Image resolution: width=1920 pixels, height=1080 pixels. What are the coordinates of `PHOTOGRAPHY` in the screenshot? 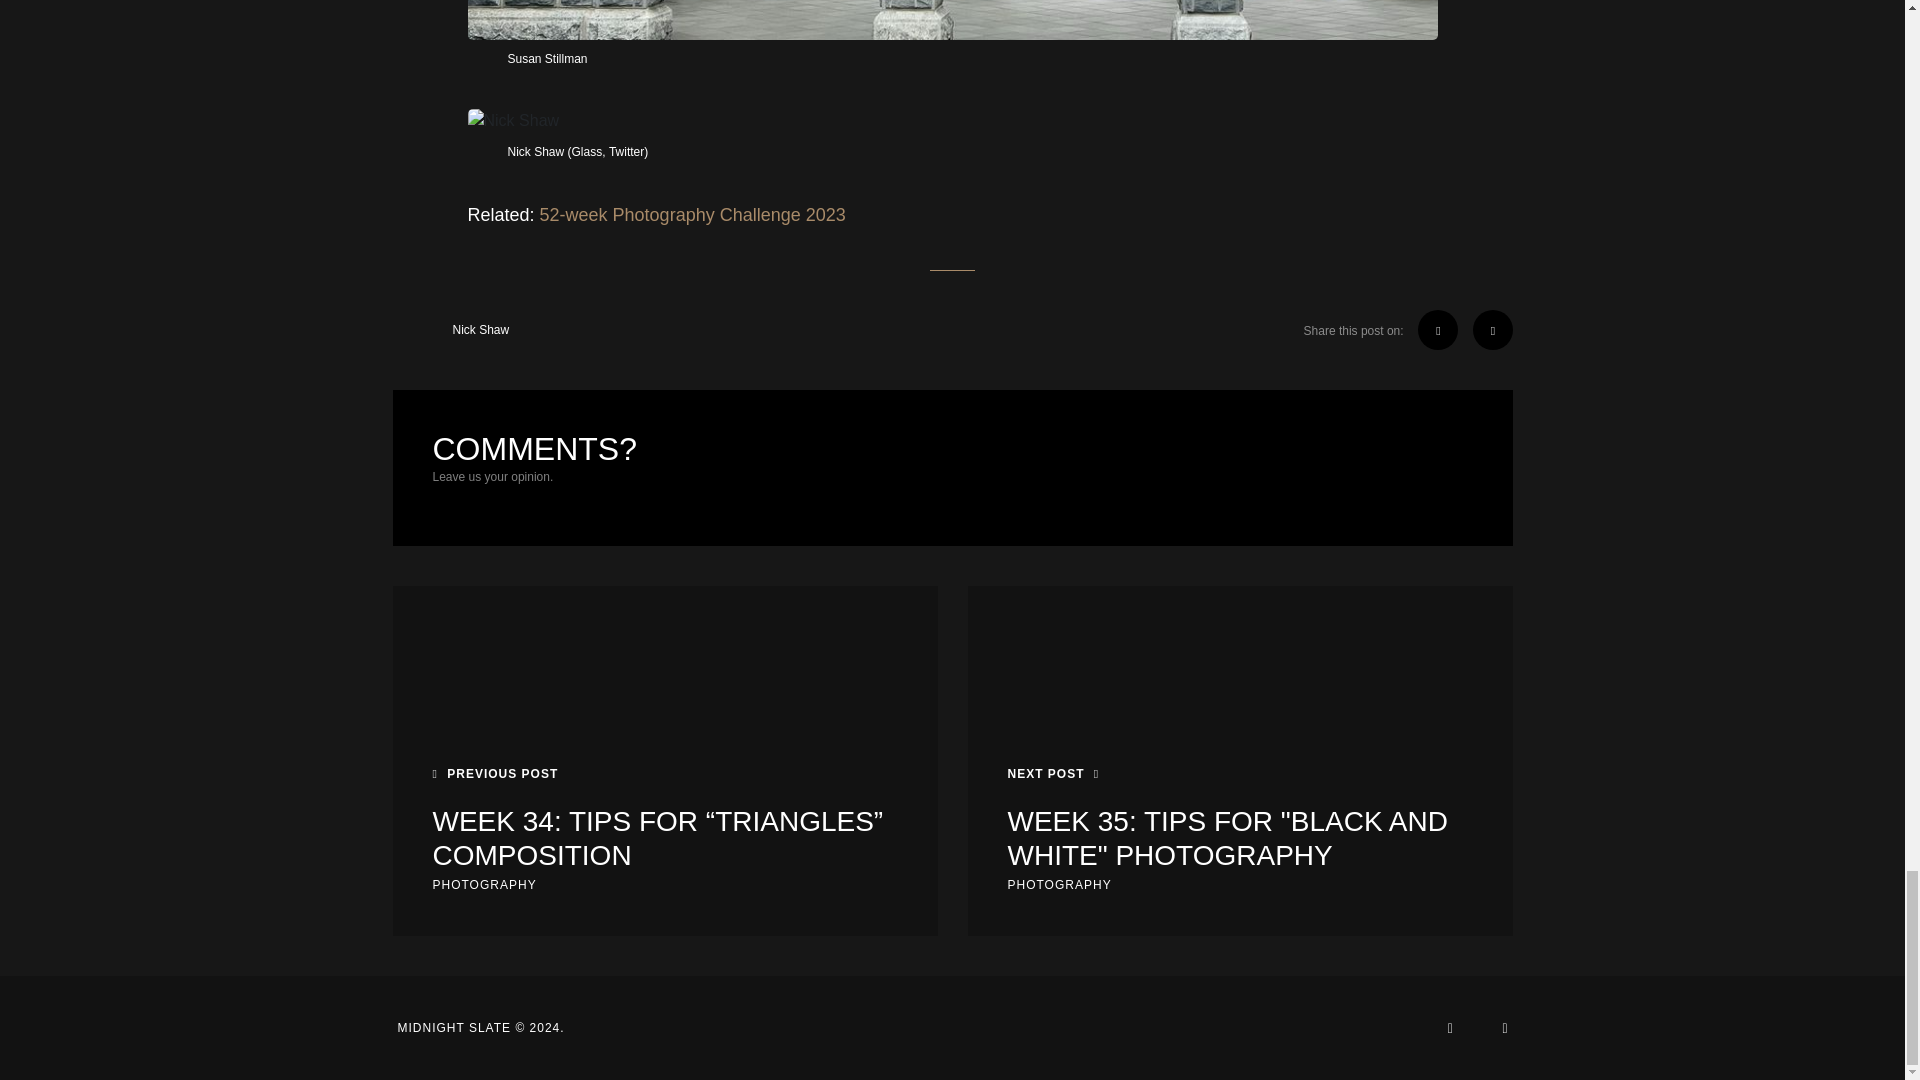 It's located at (484, 884).